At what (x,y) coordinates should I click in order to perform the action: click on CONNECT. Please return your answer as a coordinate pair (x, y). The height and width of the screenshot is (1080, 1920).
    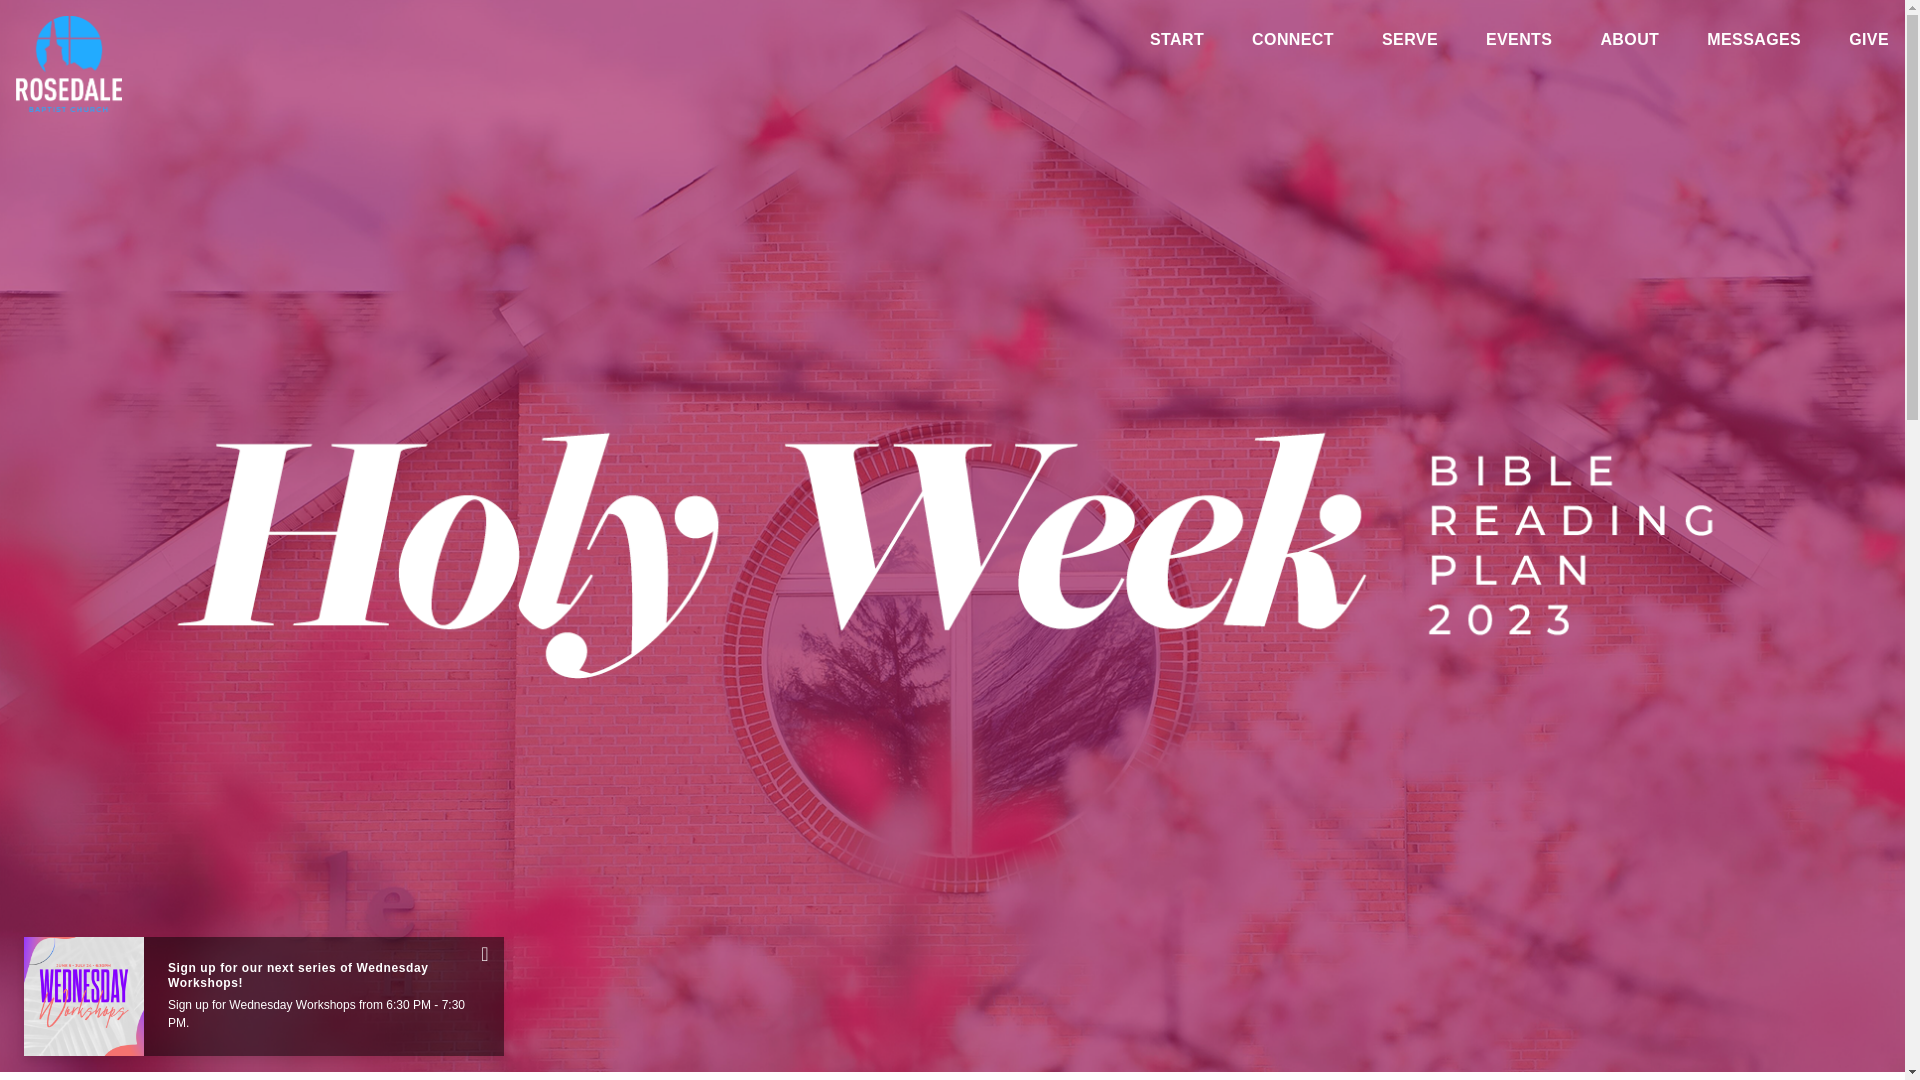
    Looking at the image, I should click on (1292, 44).